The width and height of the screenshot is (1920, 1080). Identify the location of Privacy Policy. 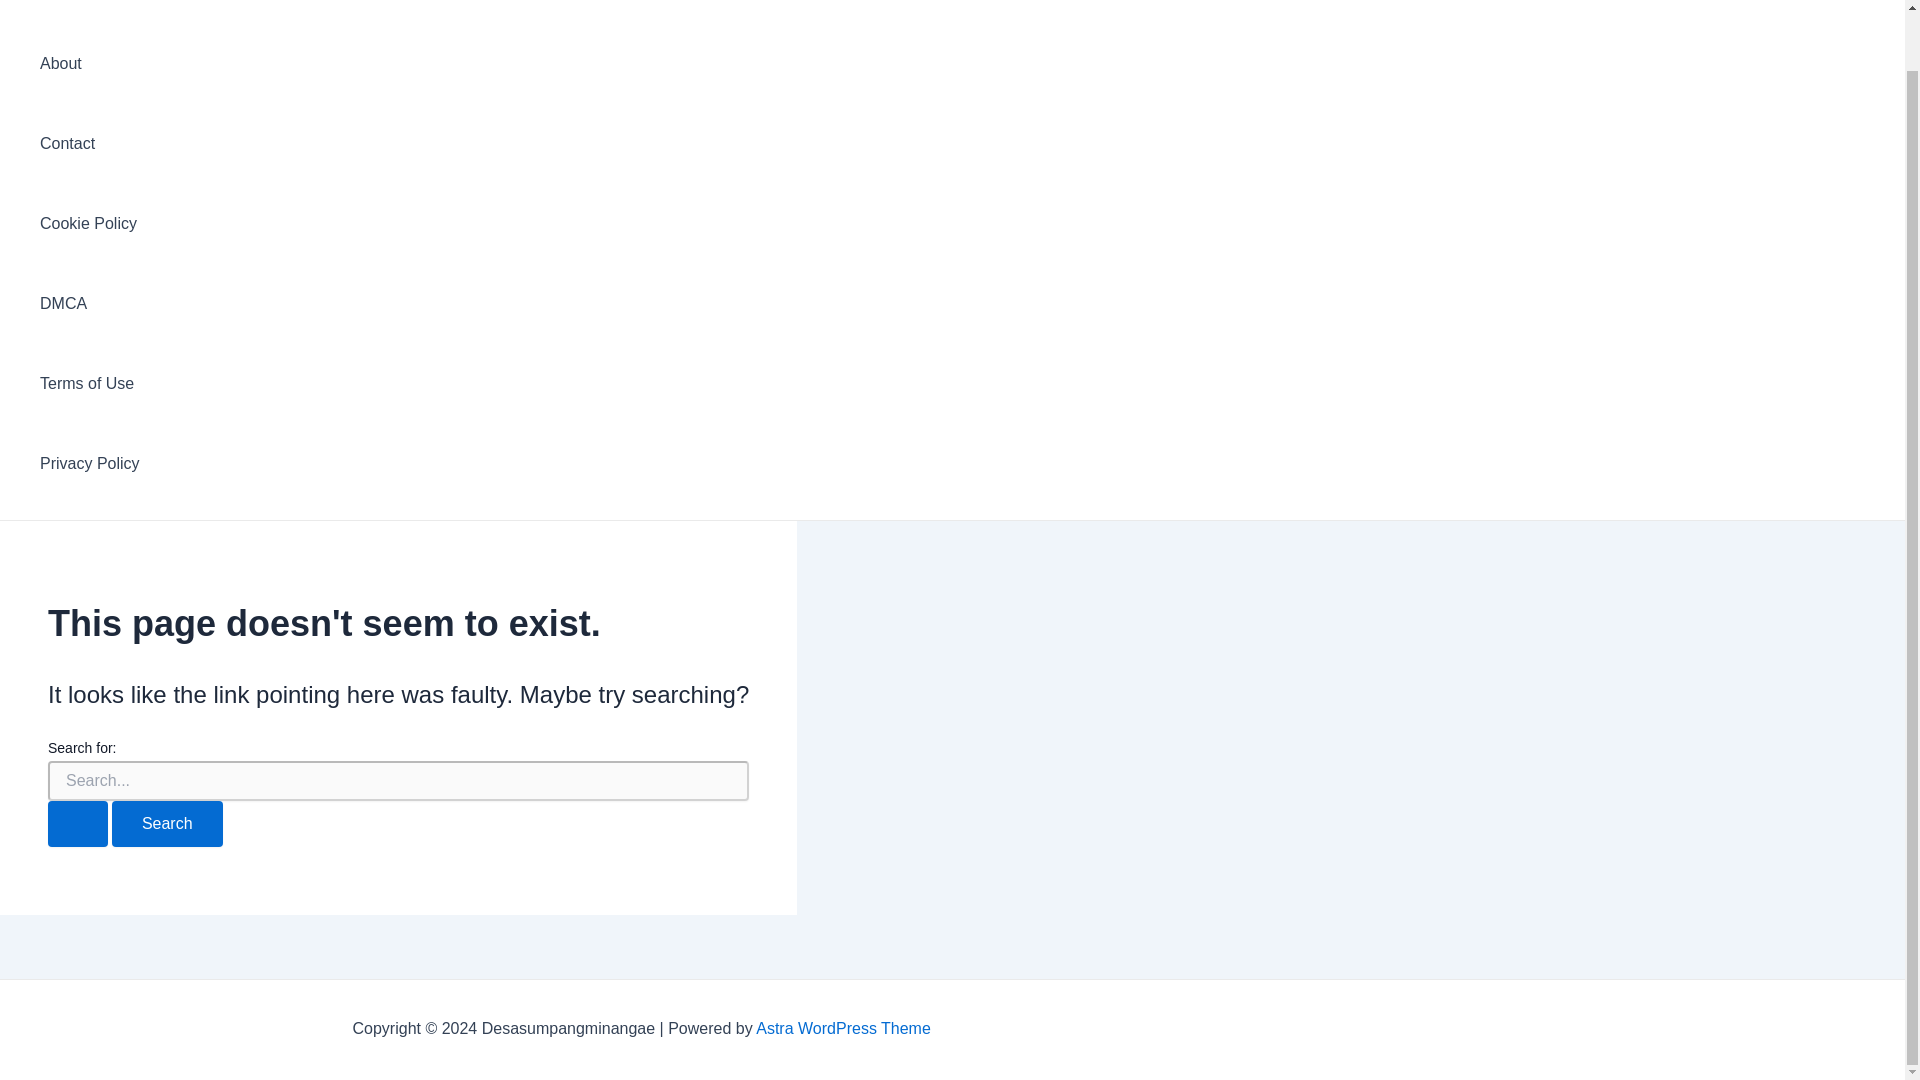
(90, 464).